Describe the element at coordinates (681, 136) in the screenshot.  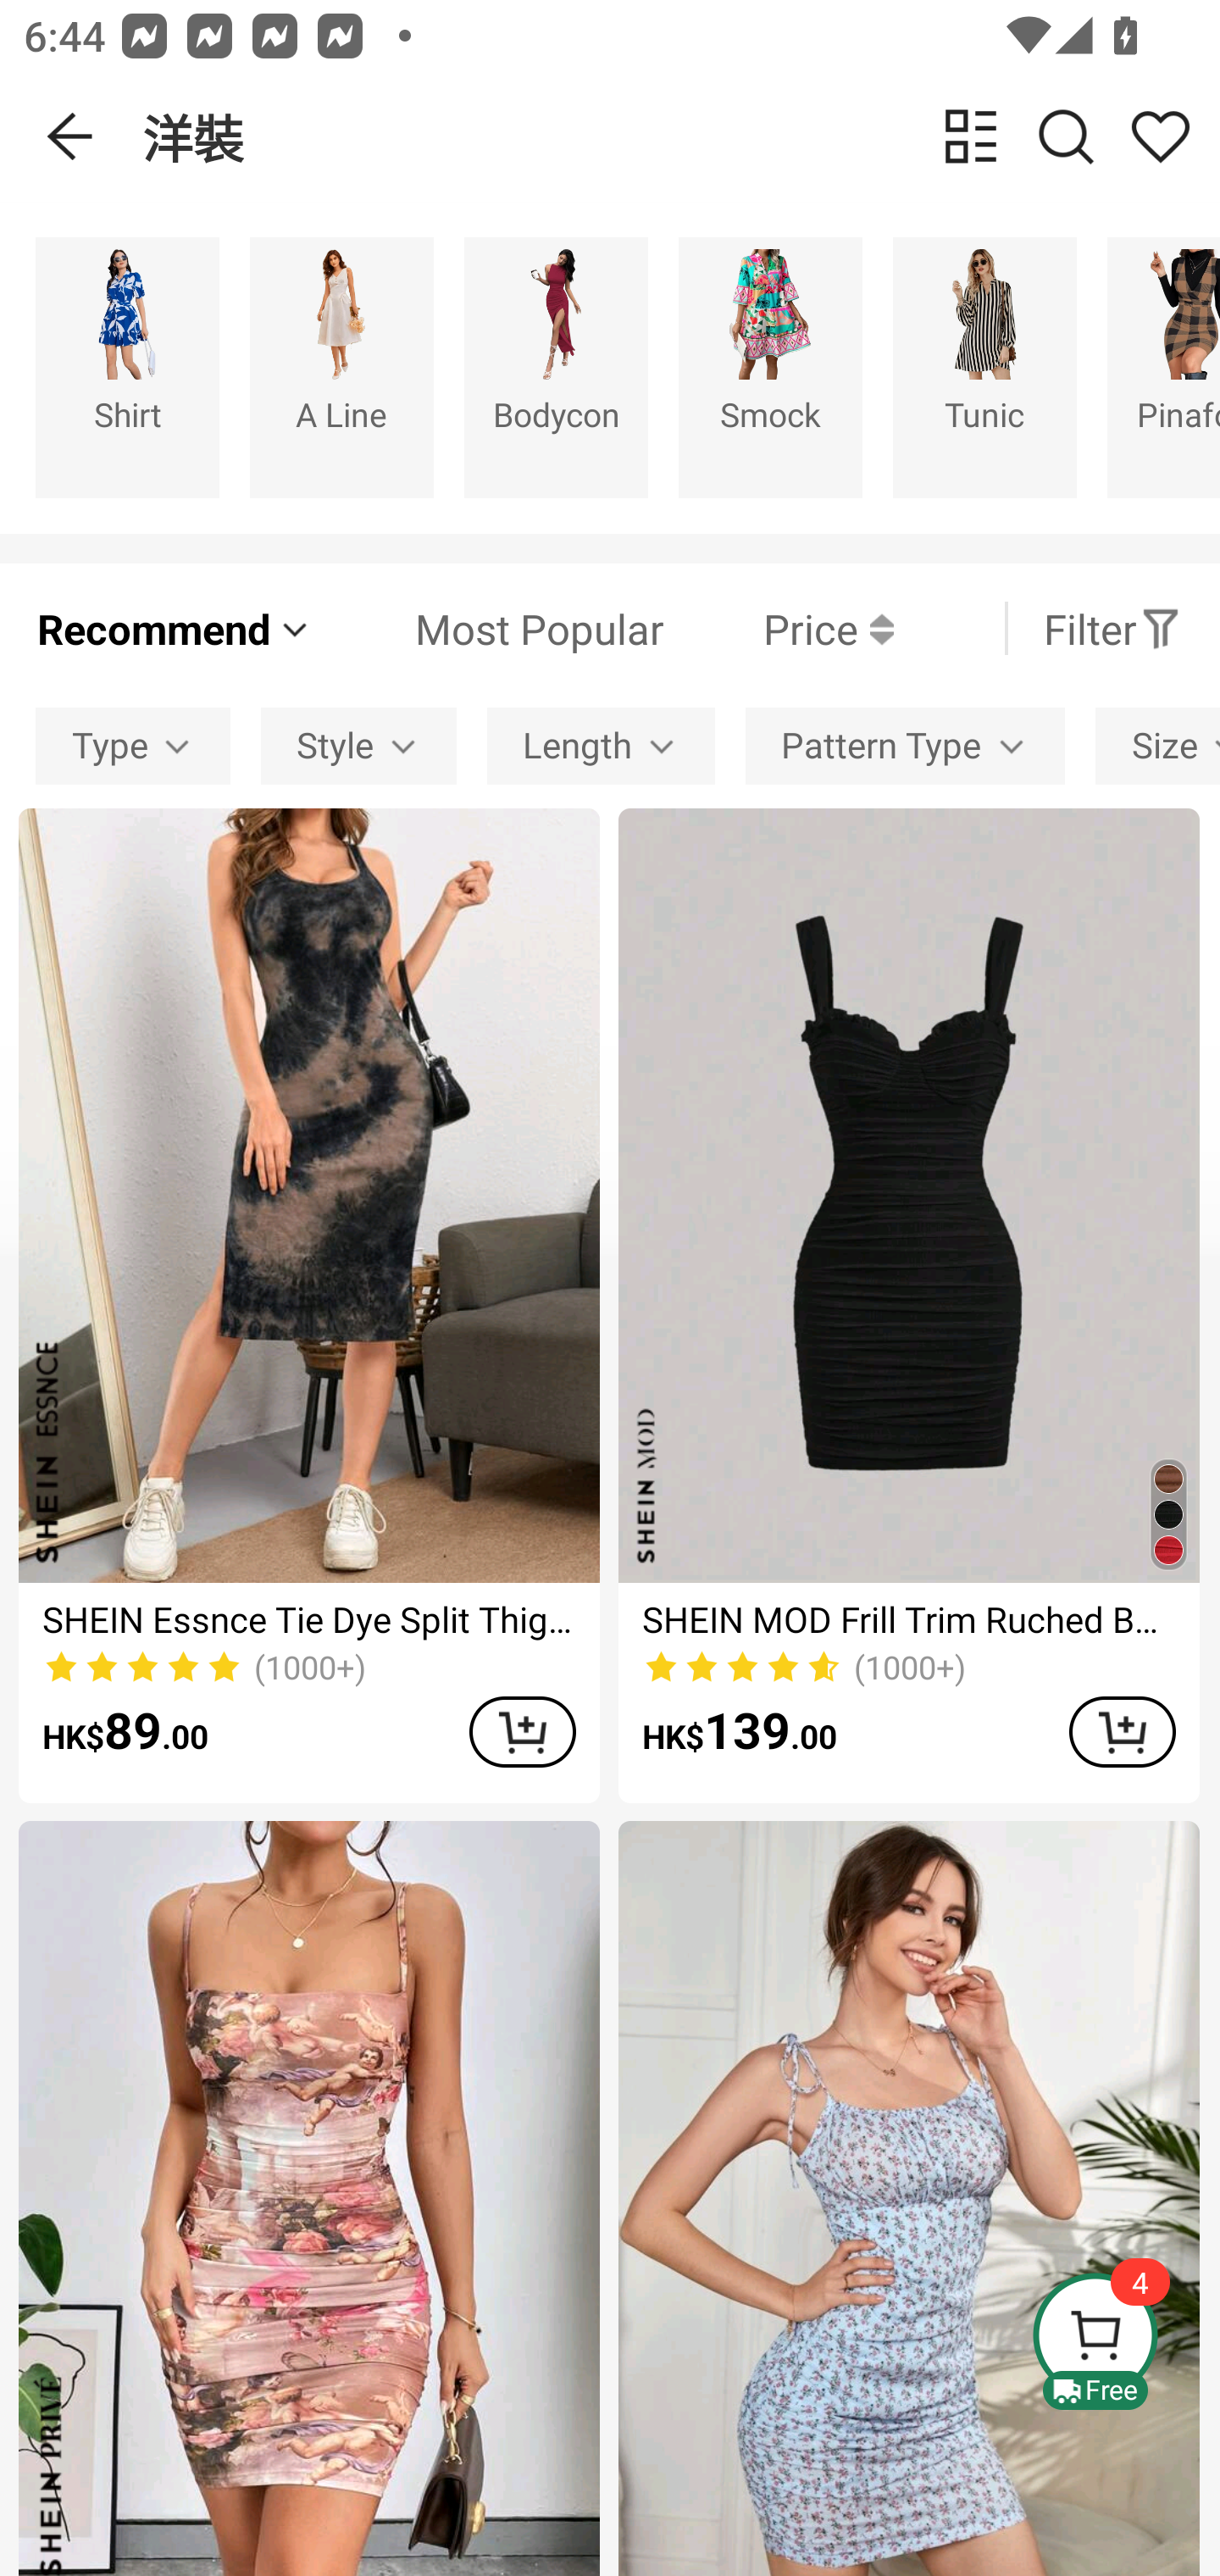
I see `洋裝 change view Search Share` at that location.